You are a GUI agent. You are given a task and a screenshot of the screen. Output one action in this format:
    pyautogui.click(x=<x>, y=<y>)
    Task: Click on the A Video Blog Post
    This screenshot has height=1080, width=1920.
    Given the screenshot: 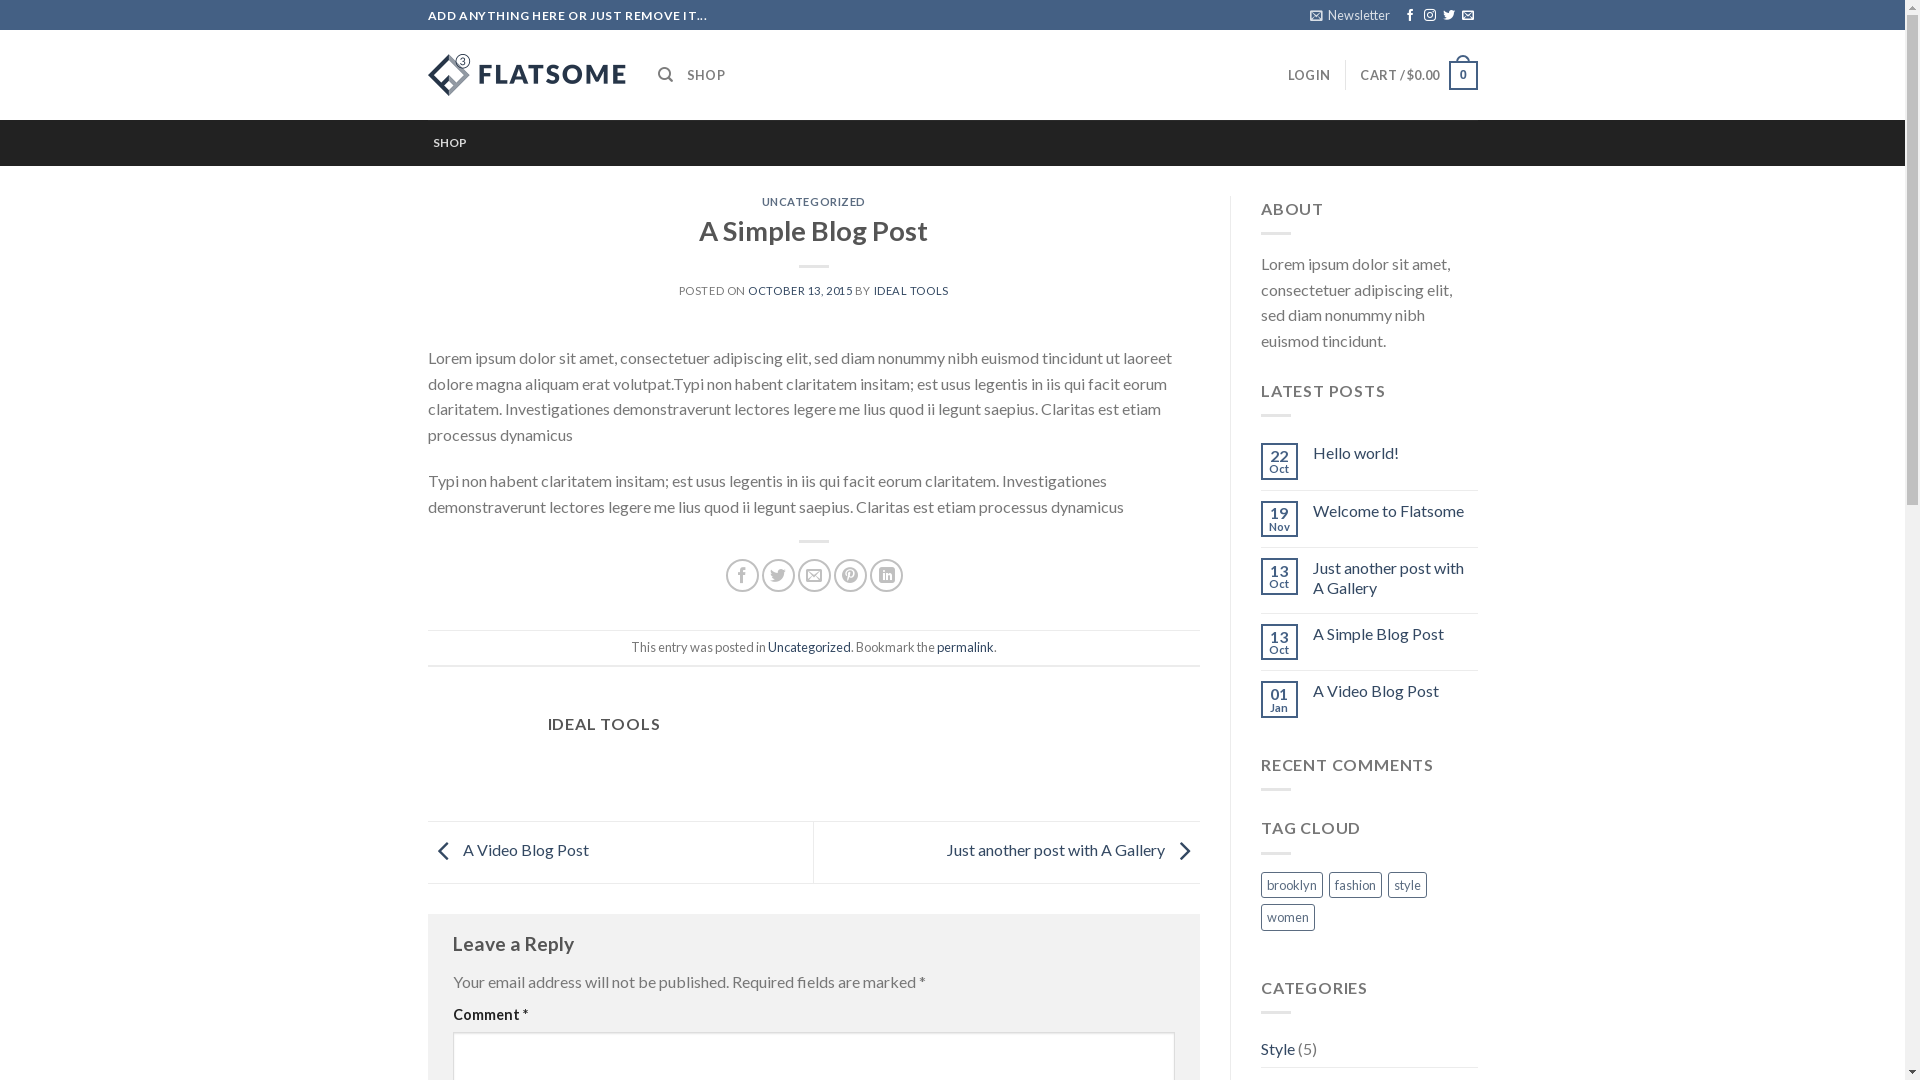 What is the action you would take?
    pyautogui.click(x=508, y=850)
    